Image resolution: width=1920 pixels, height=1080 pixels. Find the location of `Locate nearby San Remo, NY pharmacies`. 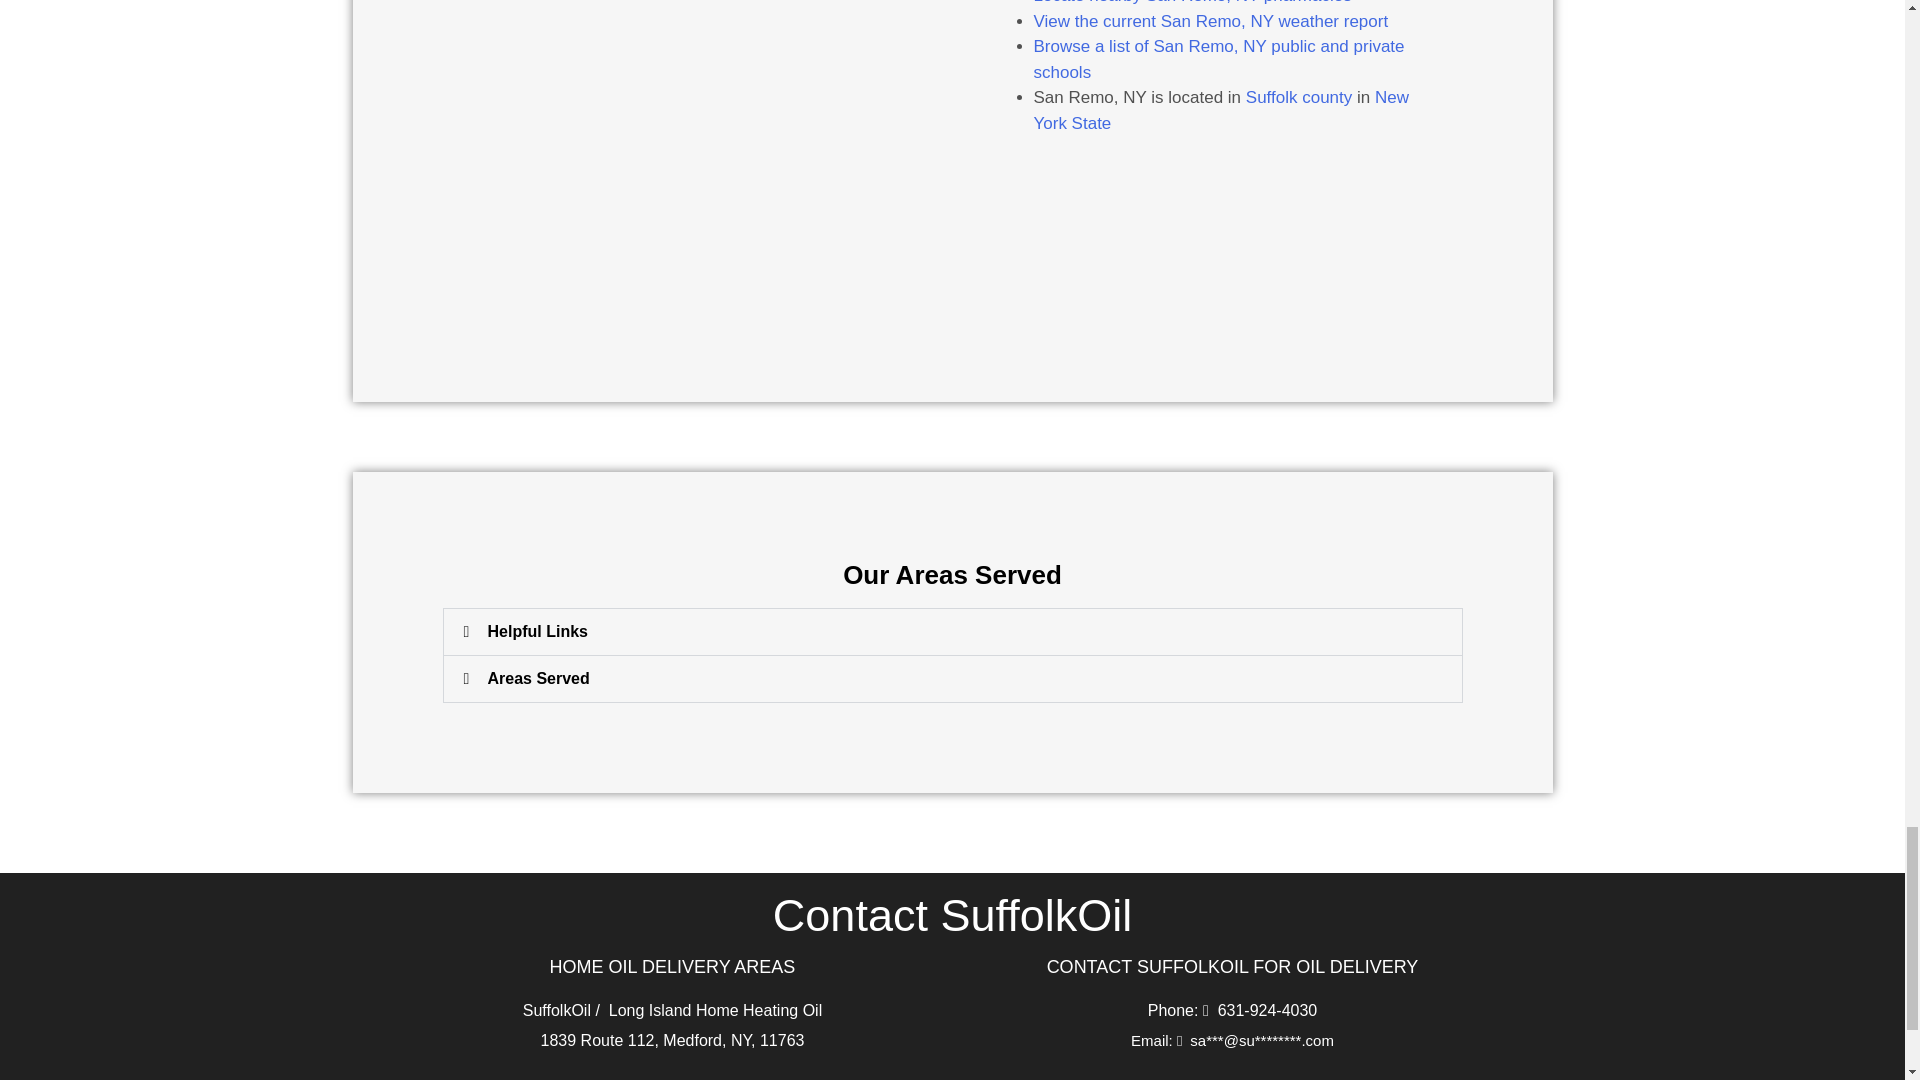

Locate nearby San Remo, NY pharmacies is located at coordinates (1192, 2).